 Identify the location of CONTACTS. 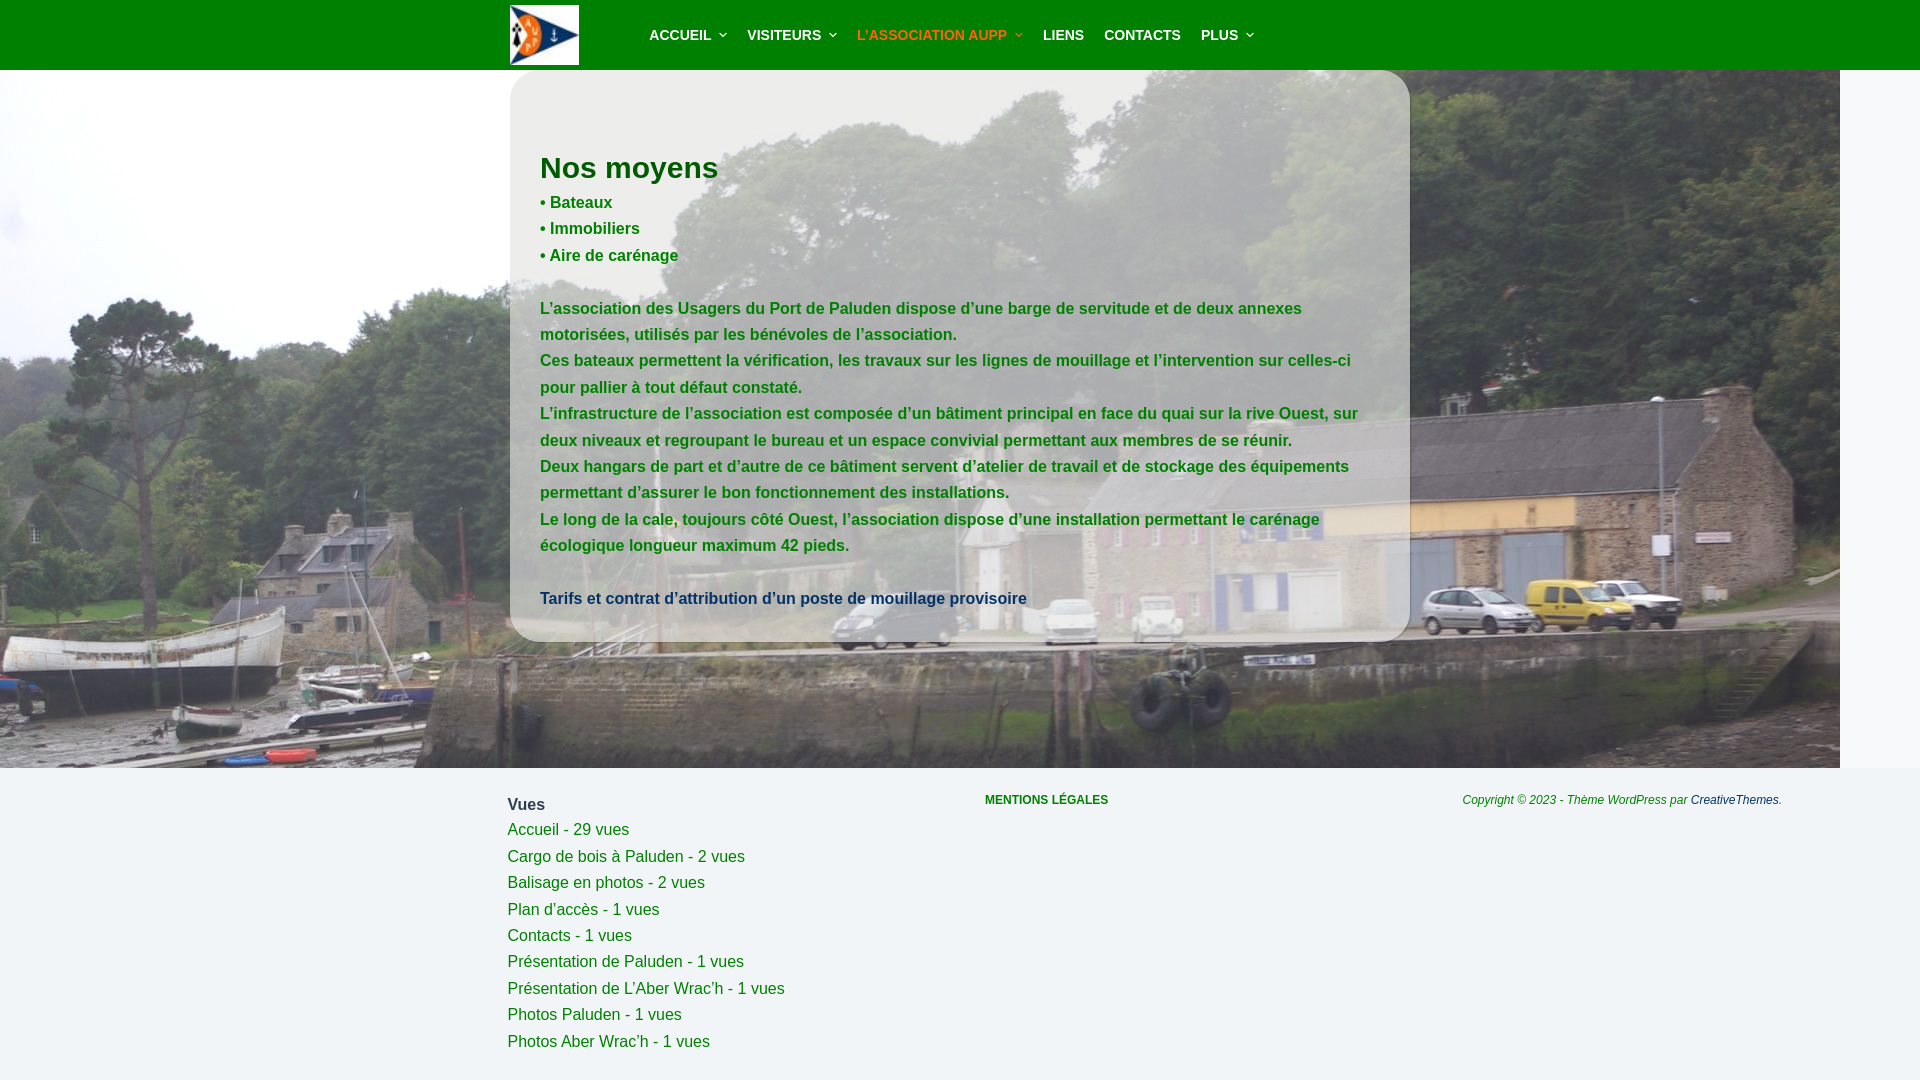
(1142, 36).